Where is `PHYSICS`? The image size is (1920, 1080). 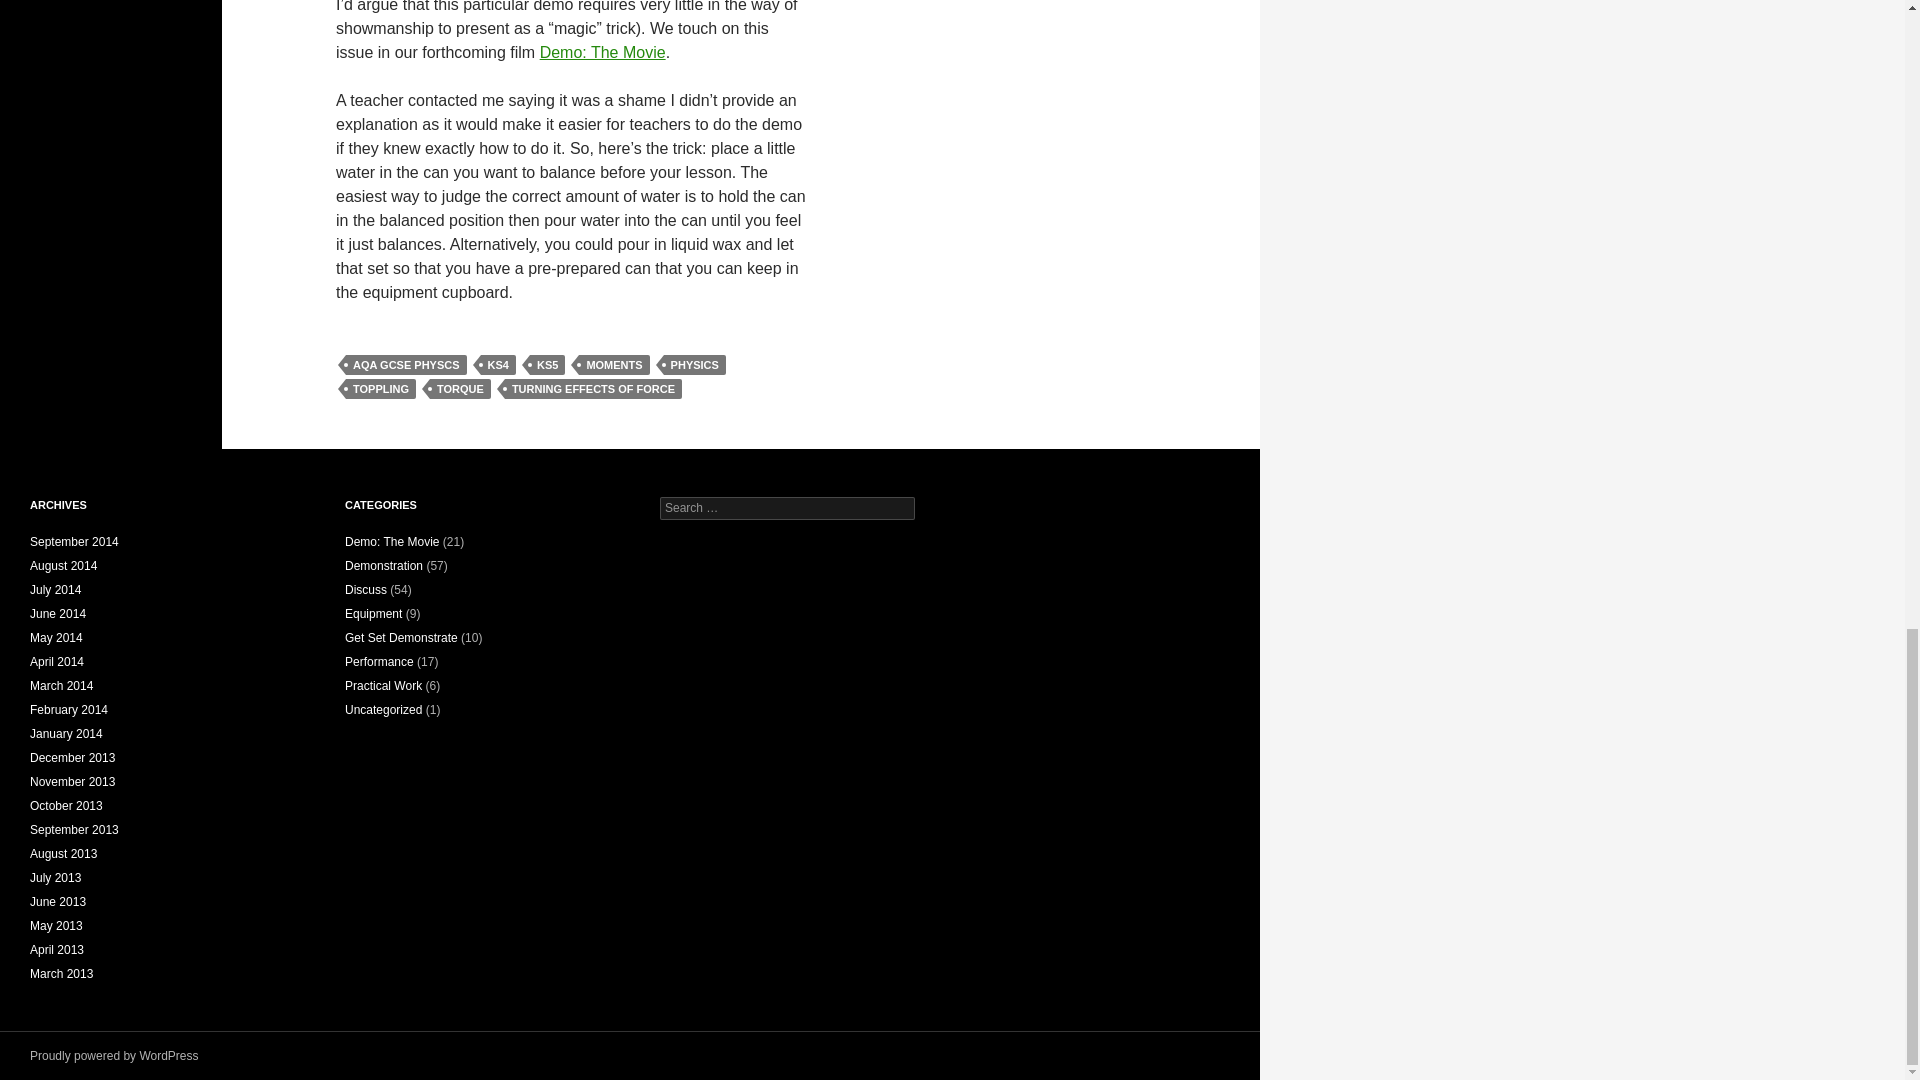 PHYSICS is located at coordinates (694, 364).